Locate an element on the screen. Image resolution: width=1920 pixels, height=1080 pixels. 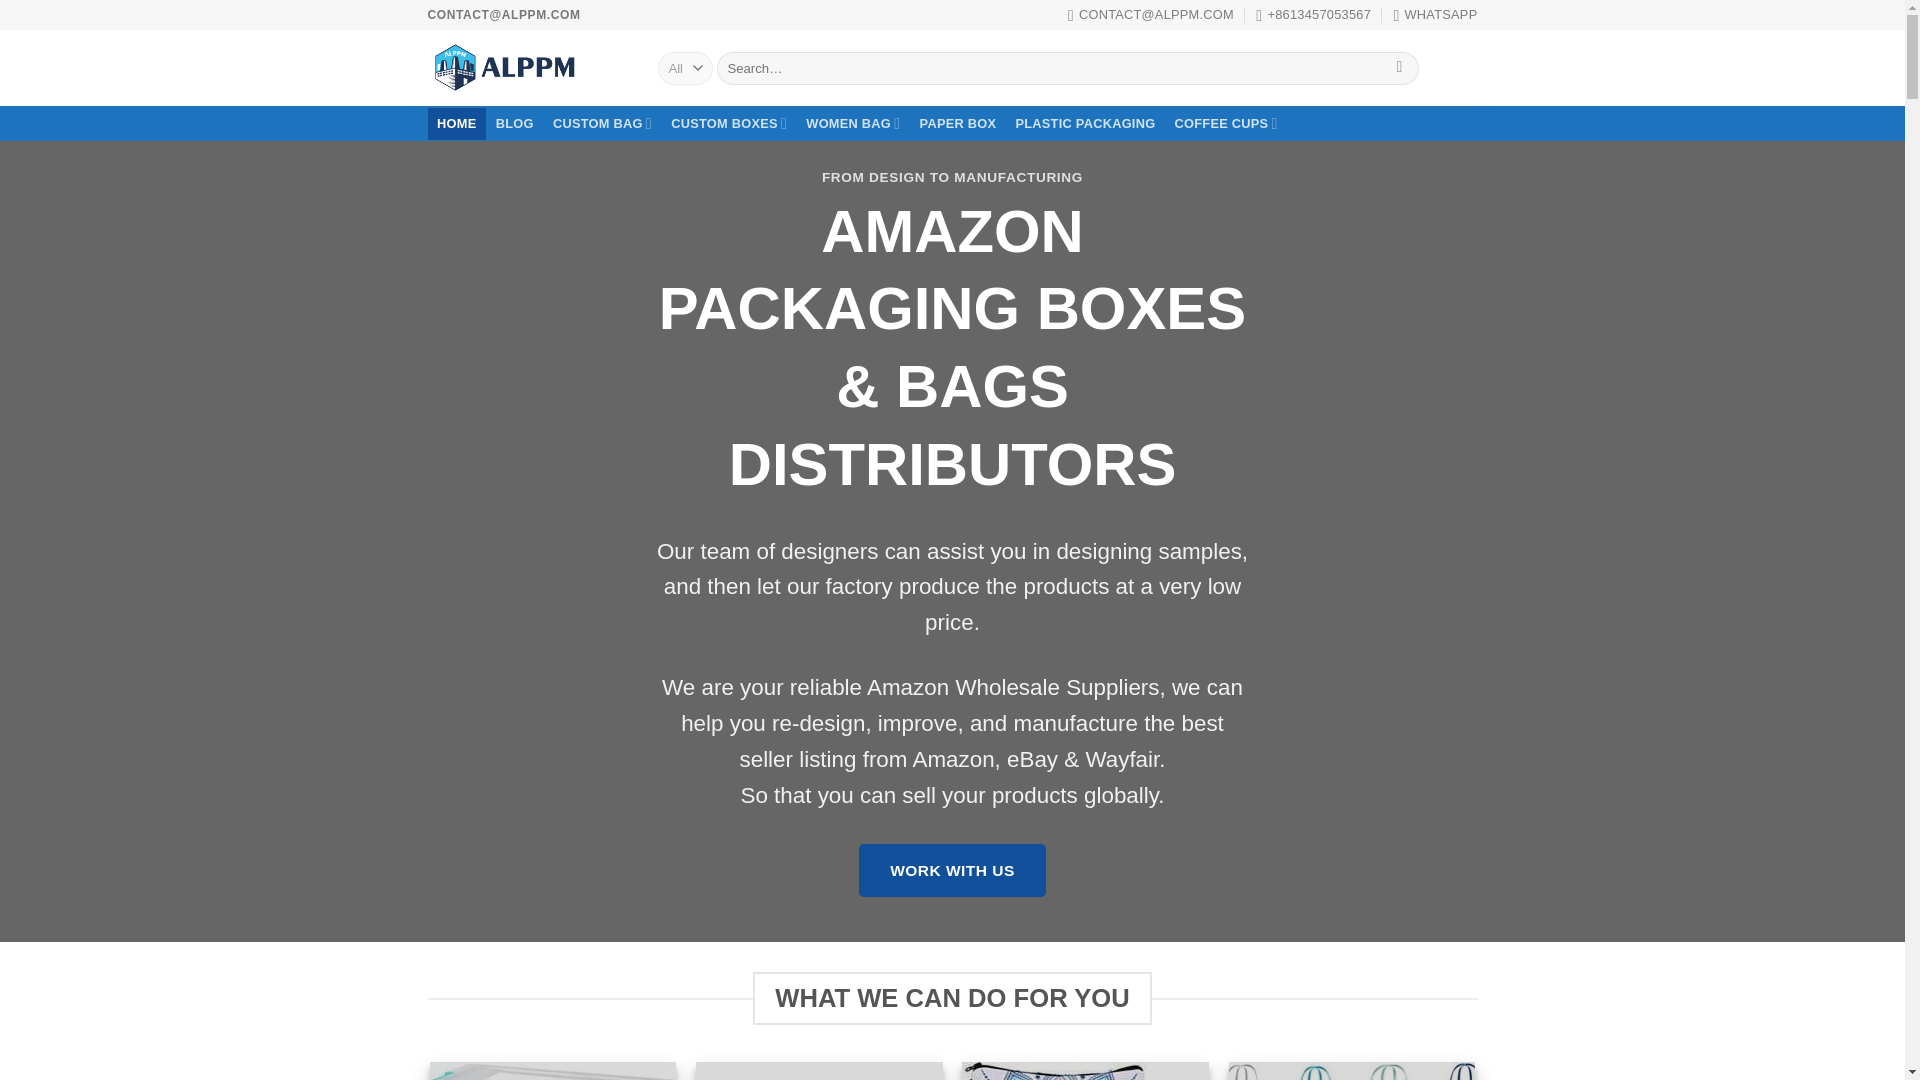
WHATSAPP is located at coordinates (1434, 15).